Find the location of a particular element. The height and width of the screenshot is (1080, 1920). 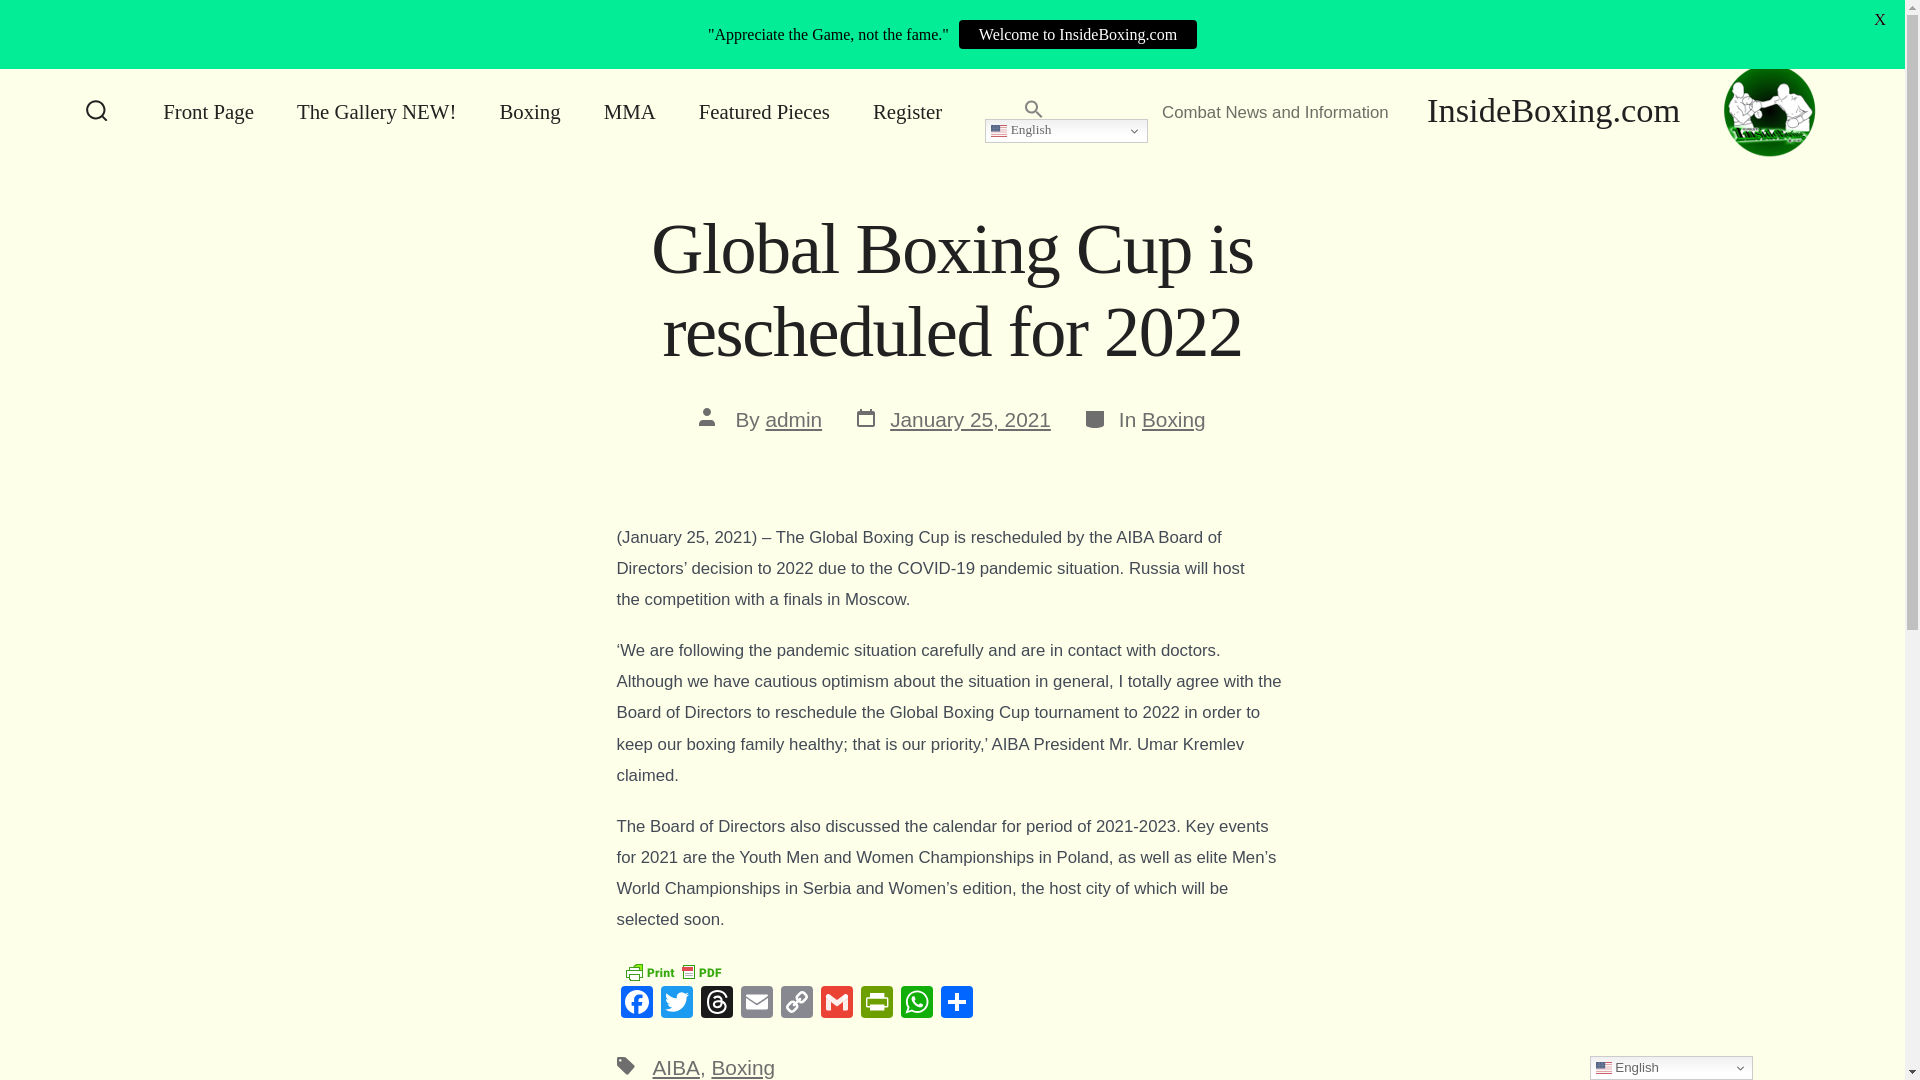

Front Page is located at coordinates (208, 111).